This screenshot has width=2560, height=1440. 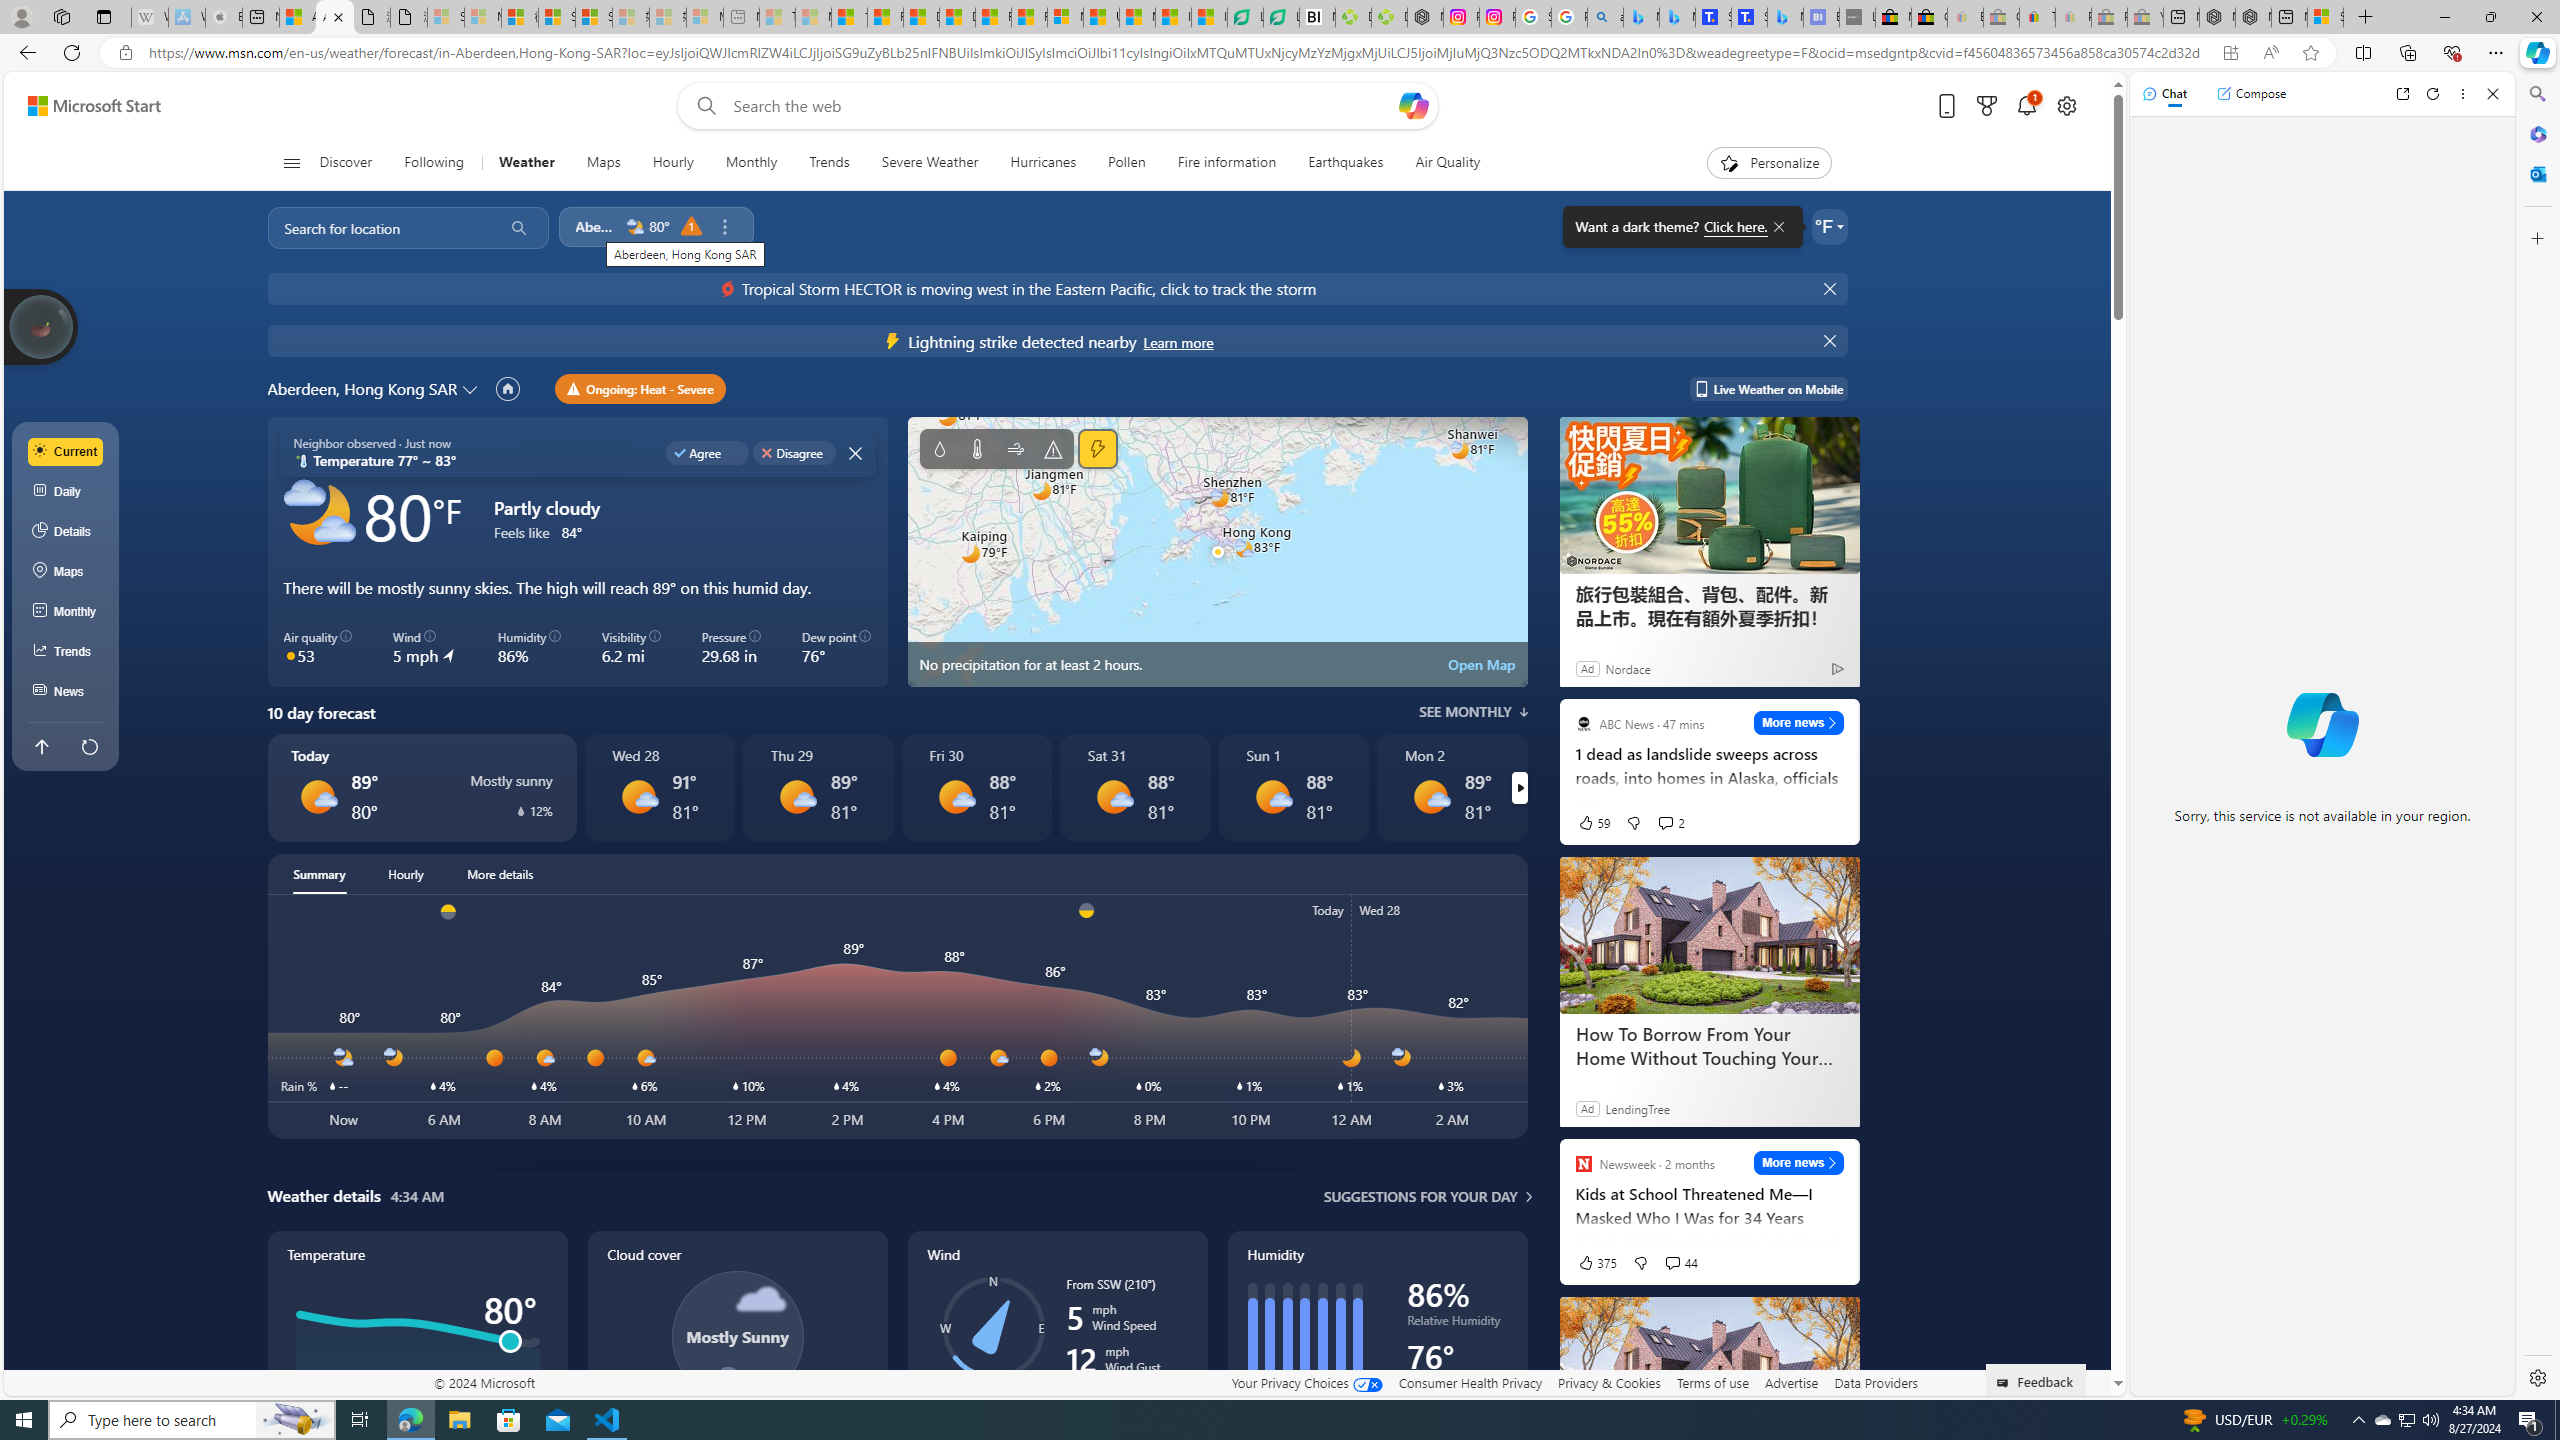 I want to click on Outlook, so click(x=2536, y=173).